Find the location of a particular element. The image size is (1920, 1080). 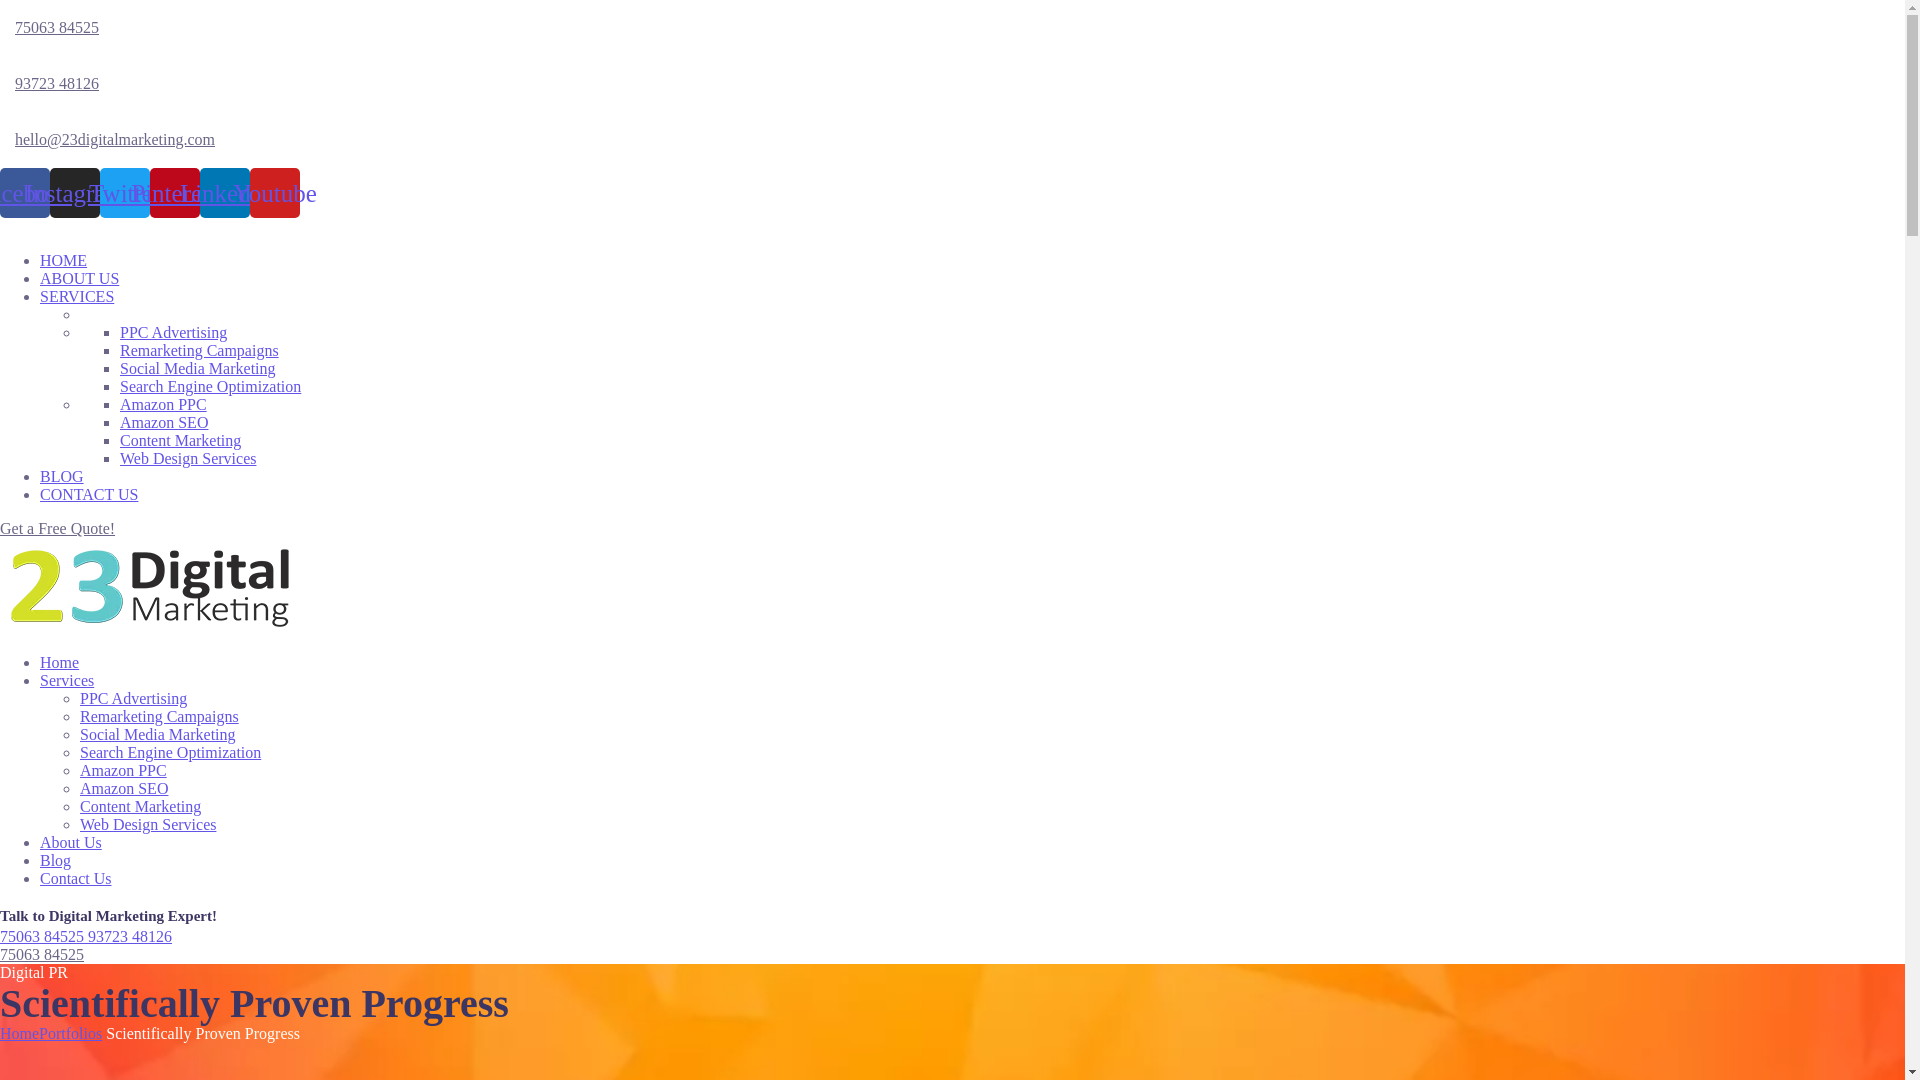

PPC Advertising is located at coordinates (174, 332).